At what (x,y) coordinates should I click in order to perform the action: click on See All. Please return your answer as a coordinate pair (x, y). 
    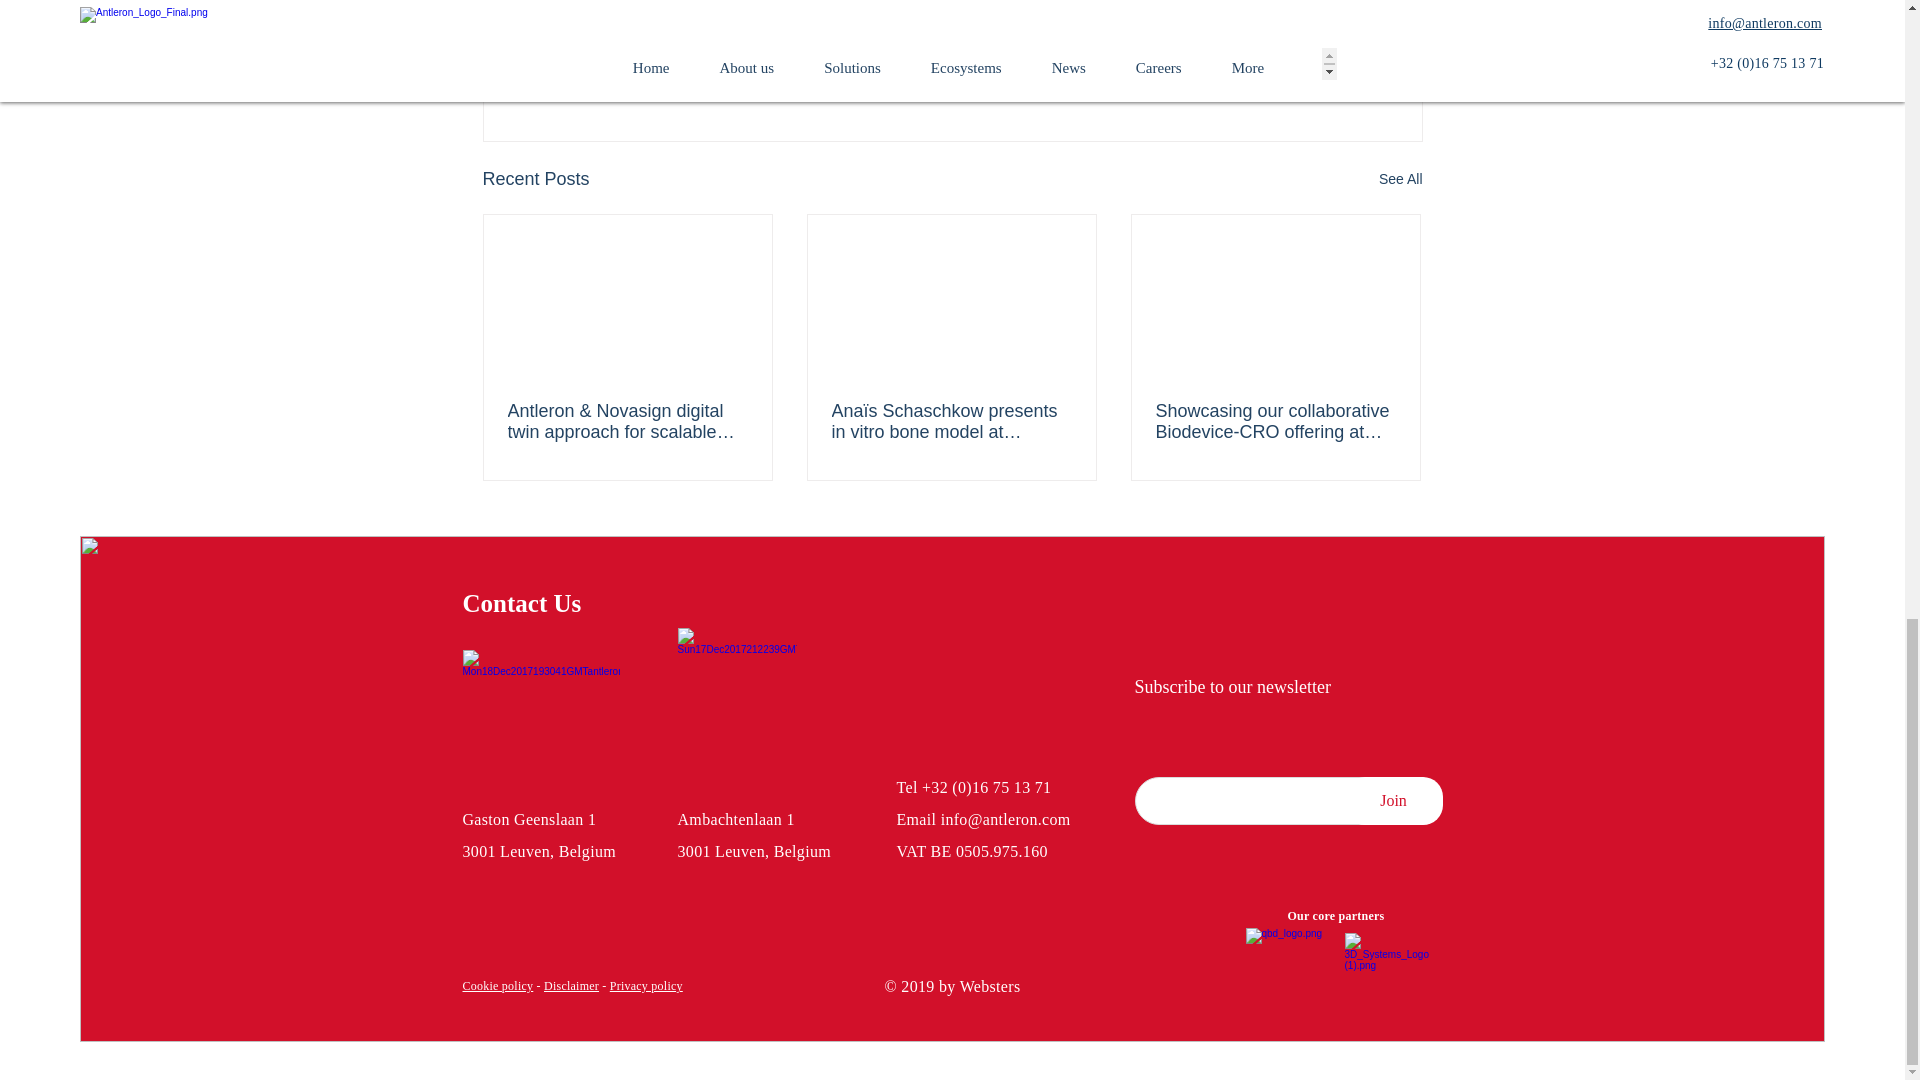
    Looking at the image, I should click on (1400, 180).